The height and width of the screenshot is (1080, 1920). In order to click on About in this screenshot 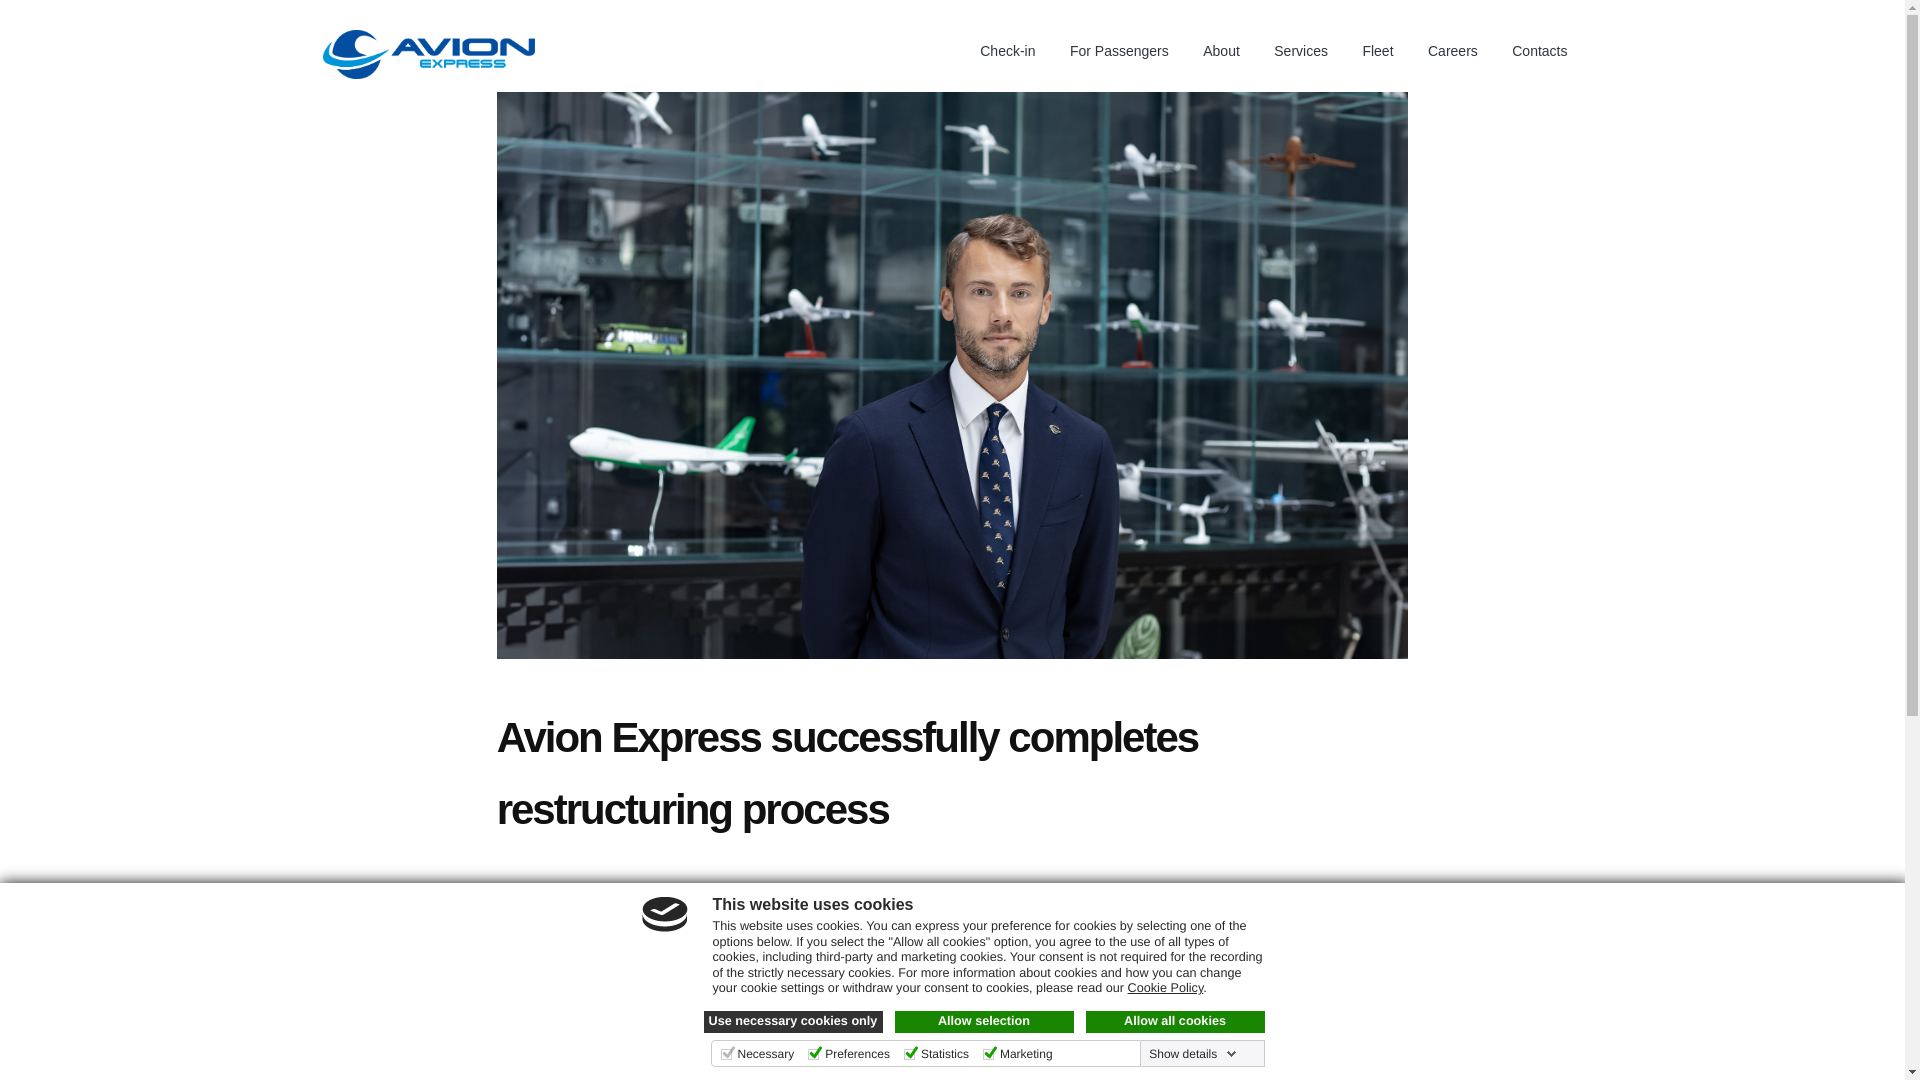, I will do `click(1222, 50)`.